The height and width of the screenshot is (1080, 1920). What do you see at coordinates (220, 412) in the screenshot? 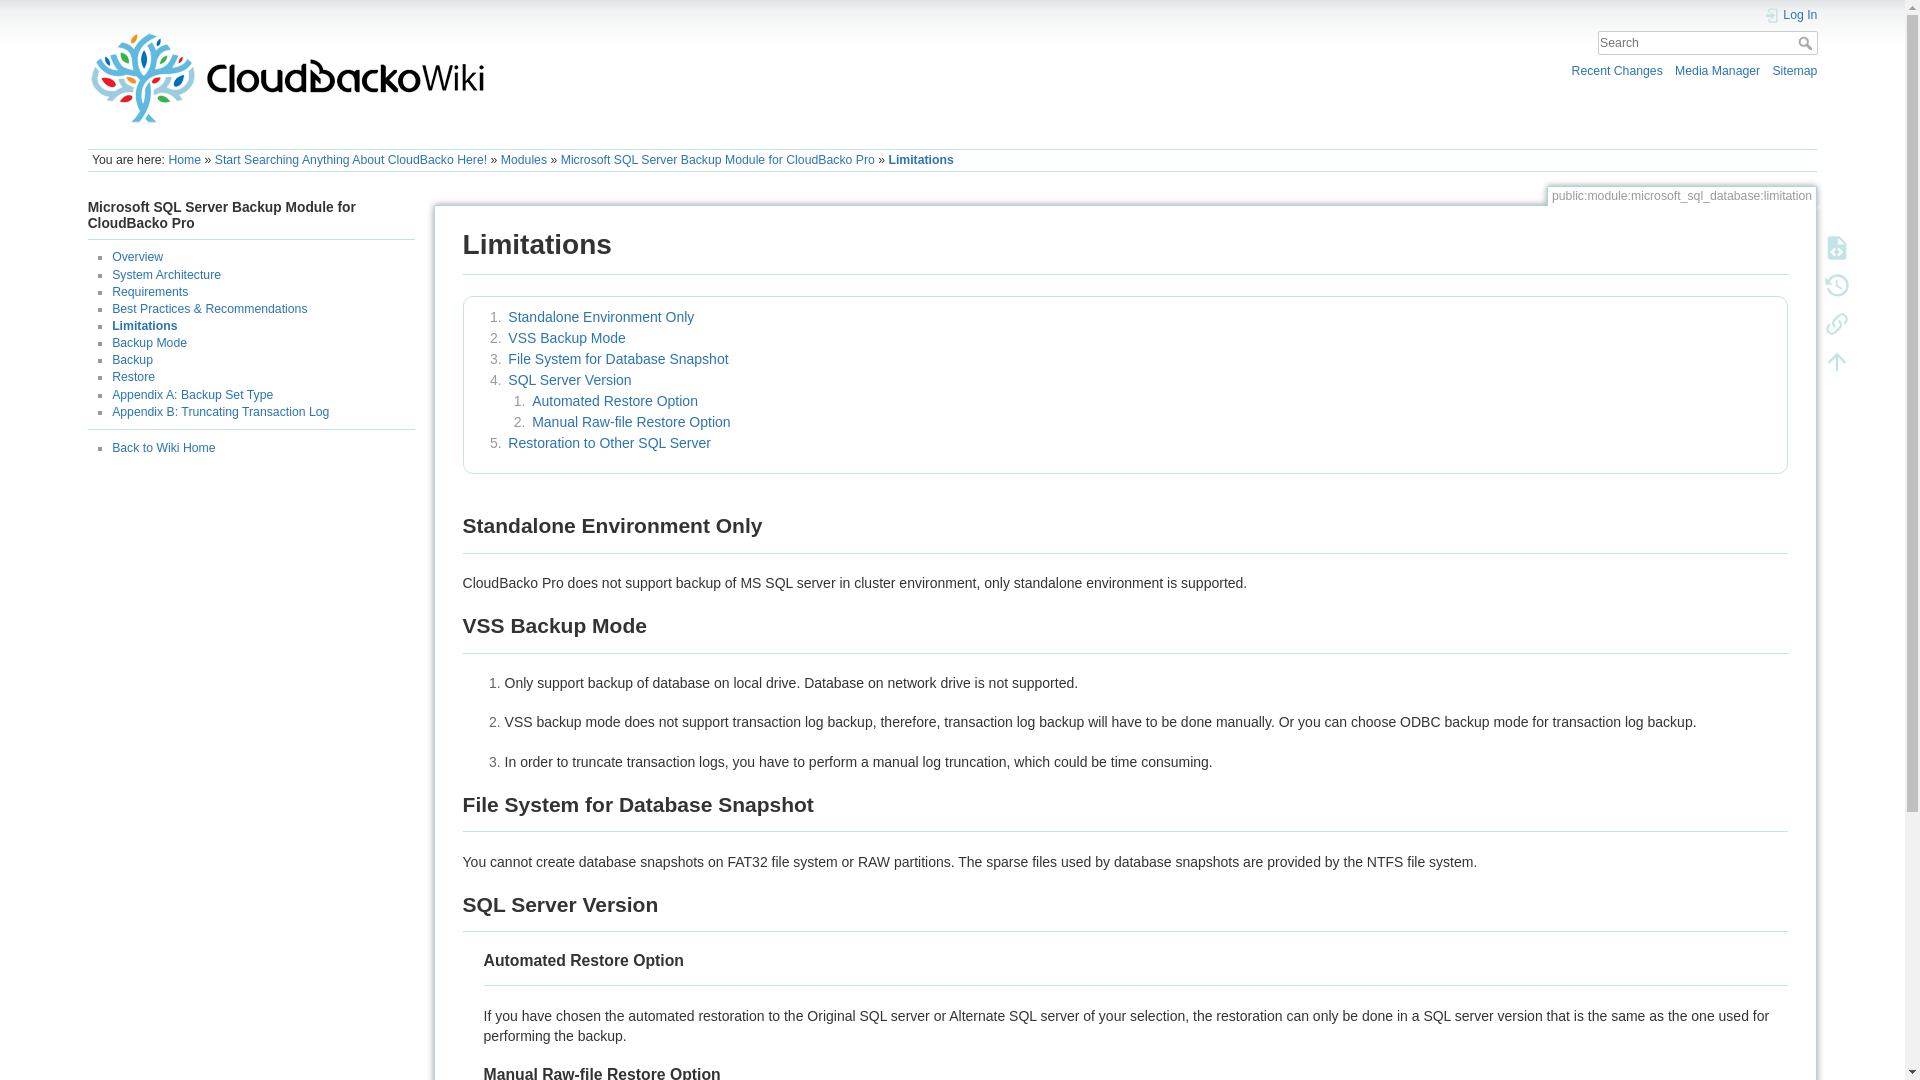
I see `Appendix B: Truncating Transaction Log` at bounding box center [220, 412].